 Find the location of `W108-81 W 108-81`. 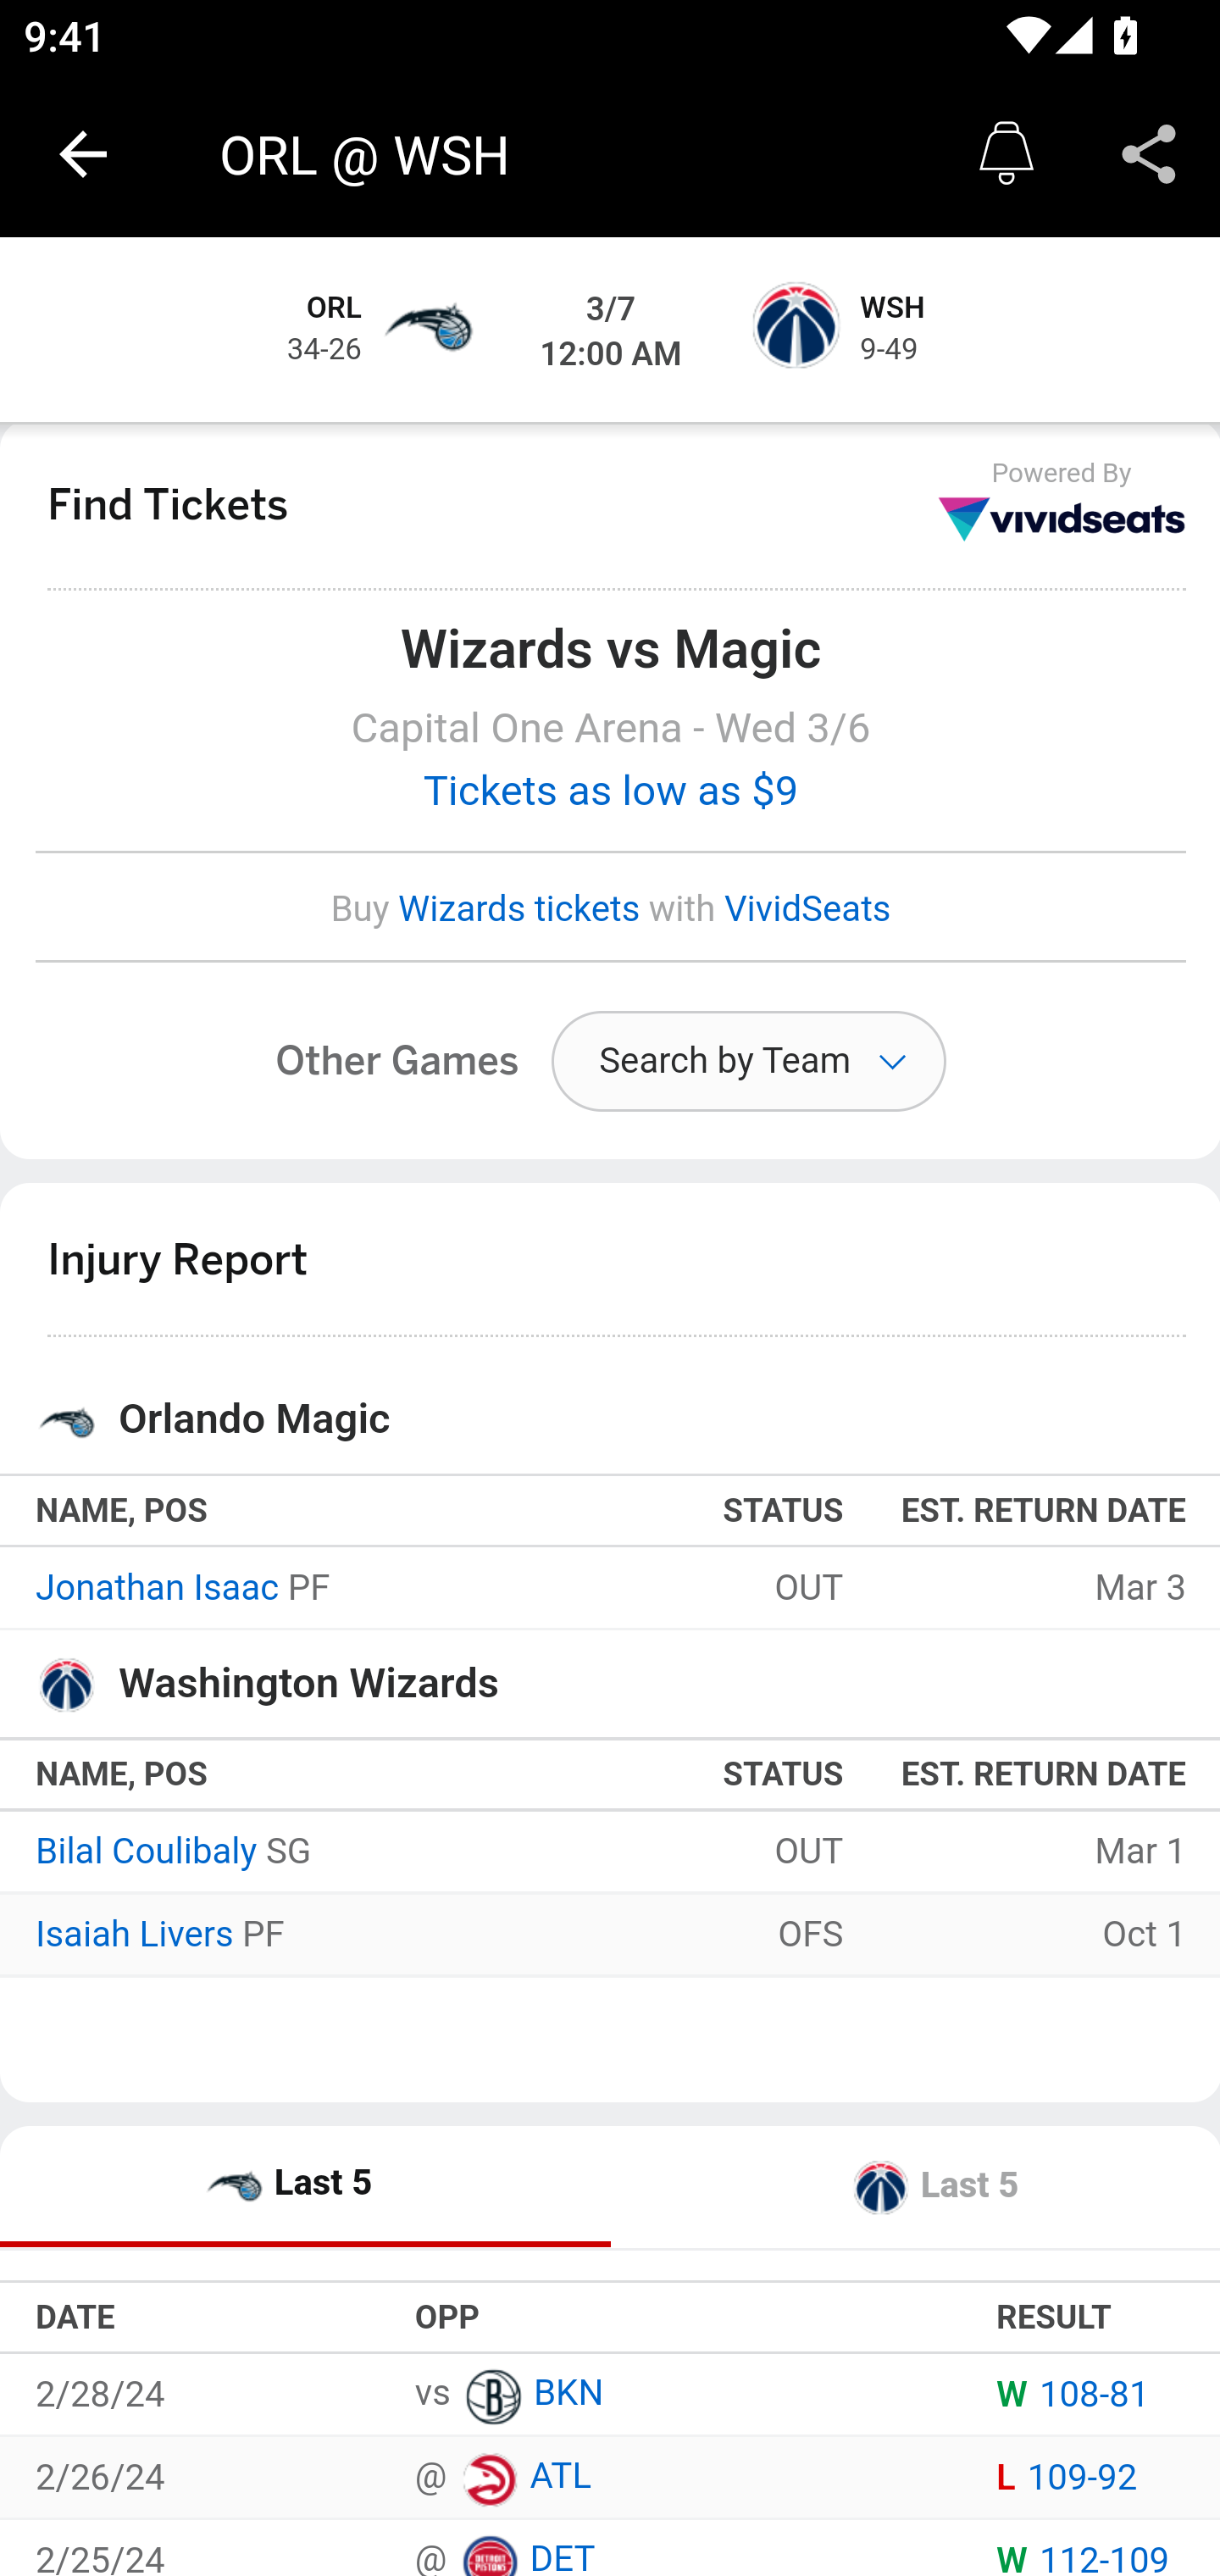

W108-81 W 108-81 is located at coordinates (1073, 2394).